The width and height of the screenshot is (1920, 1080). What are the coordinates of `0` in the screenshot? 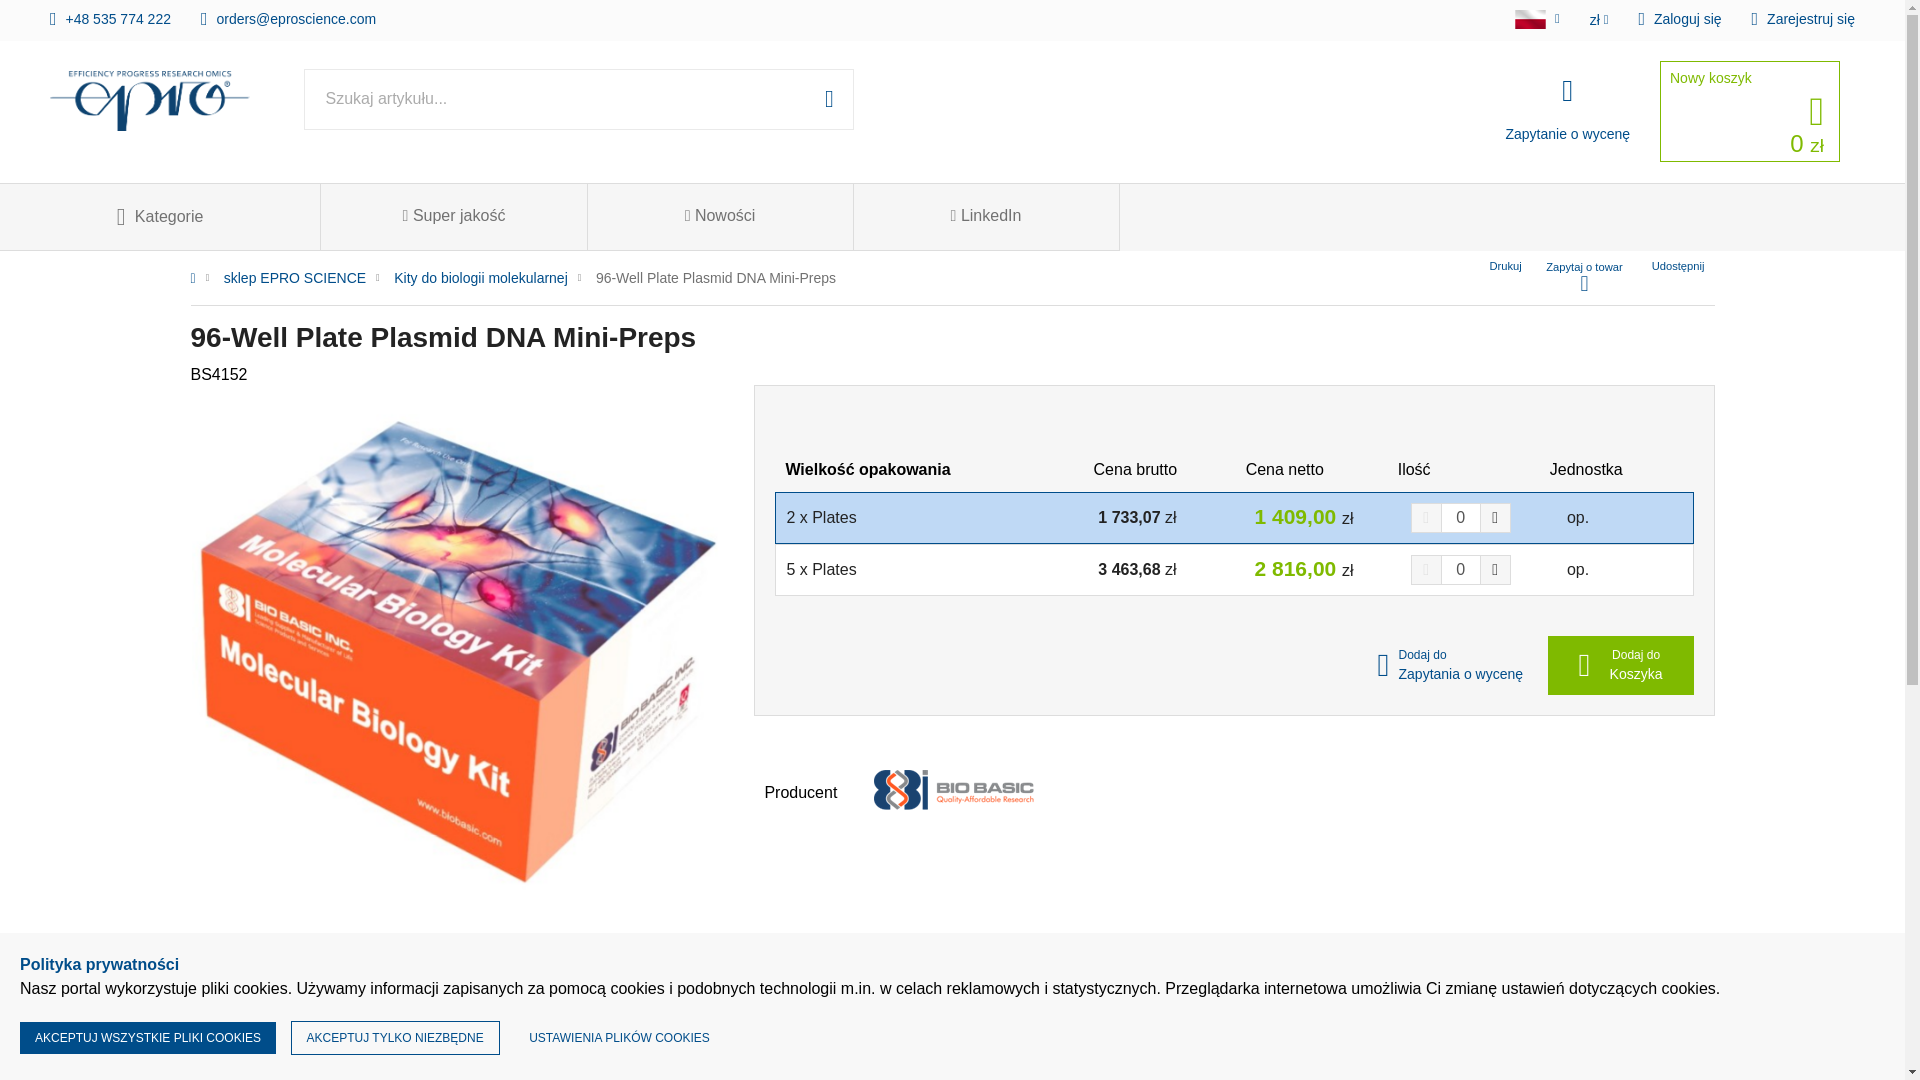 It's located at (1460, 570).